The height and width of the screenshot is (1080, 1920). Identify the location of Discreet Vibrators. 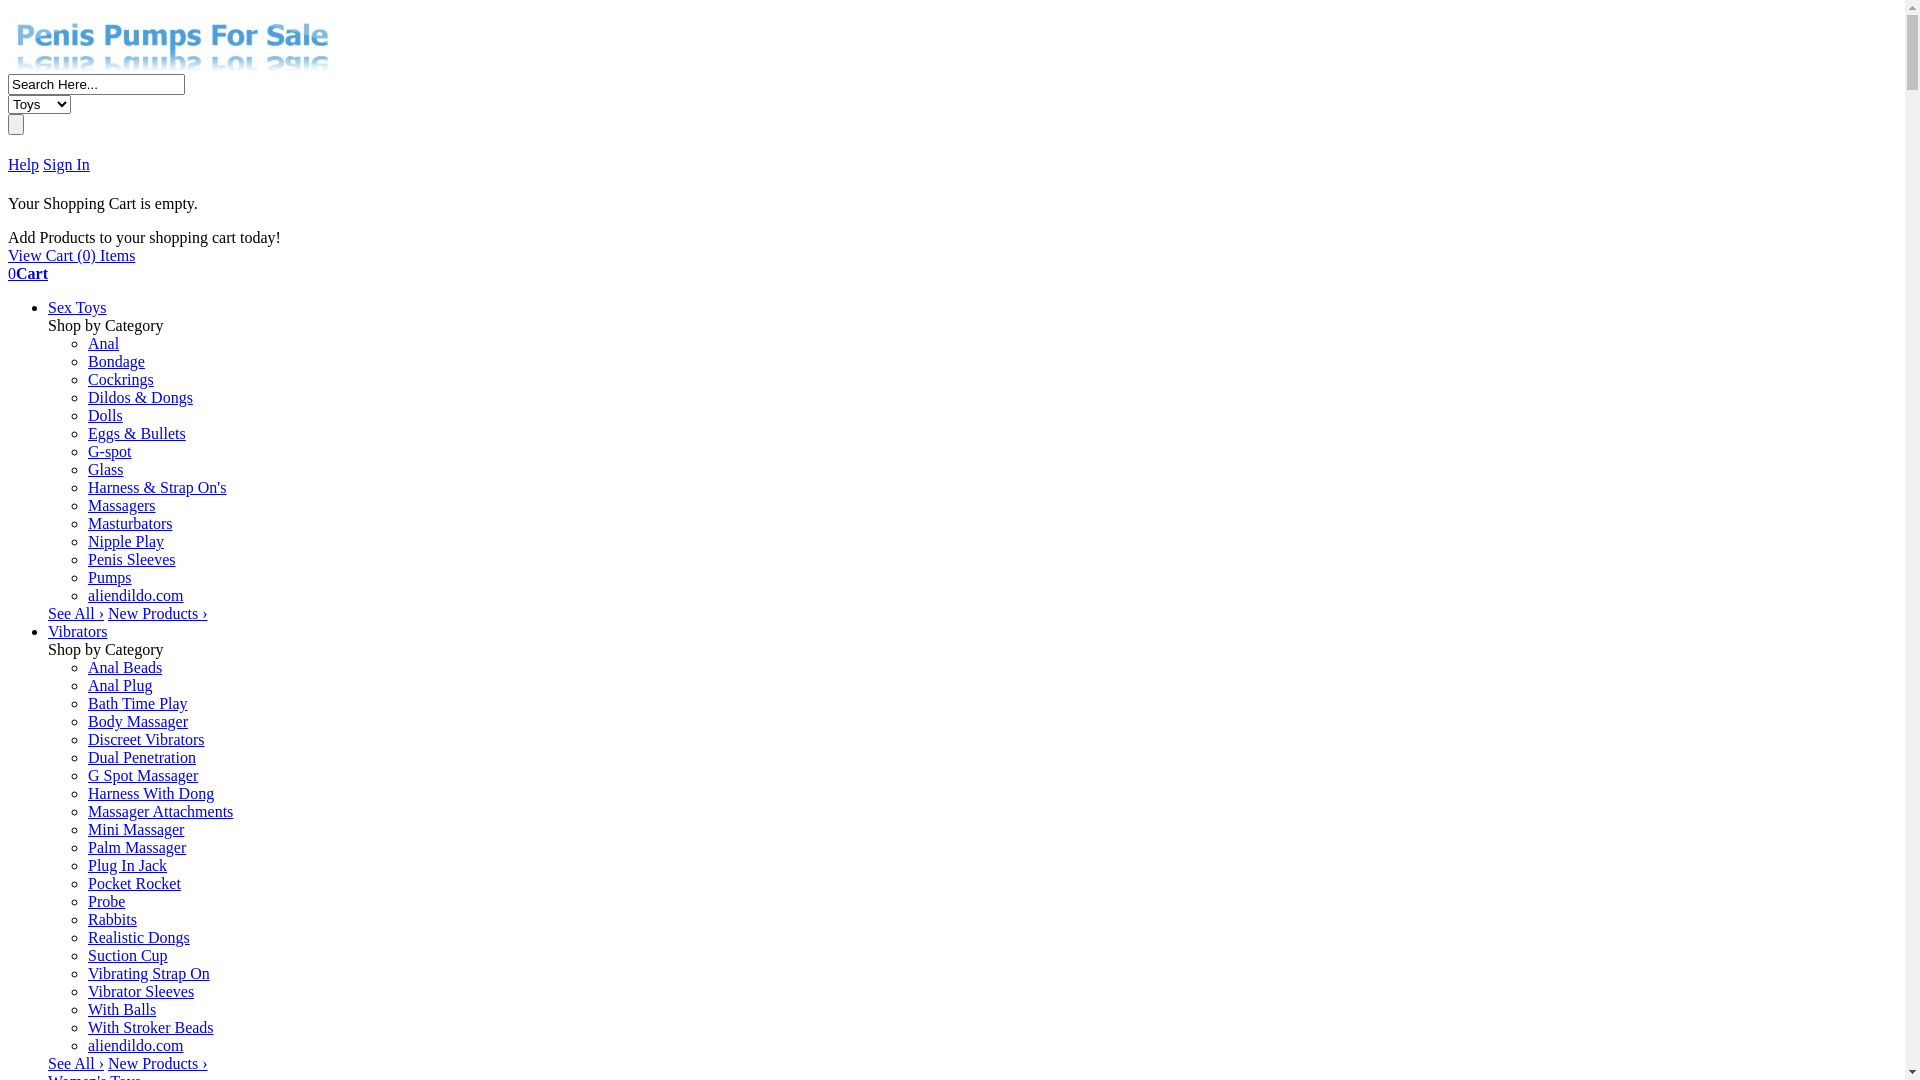
(146, 739).